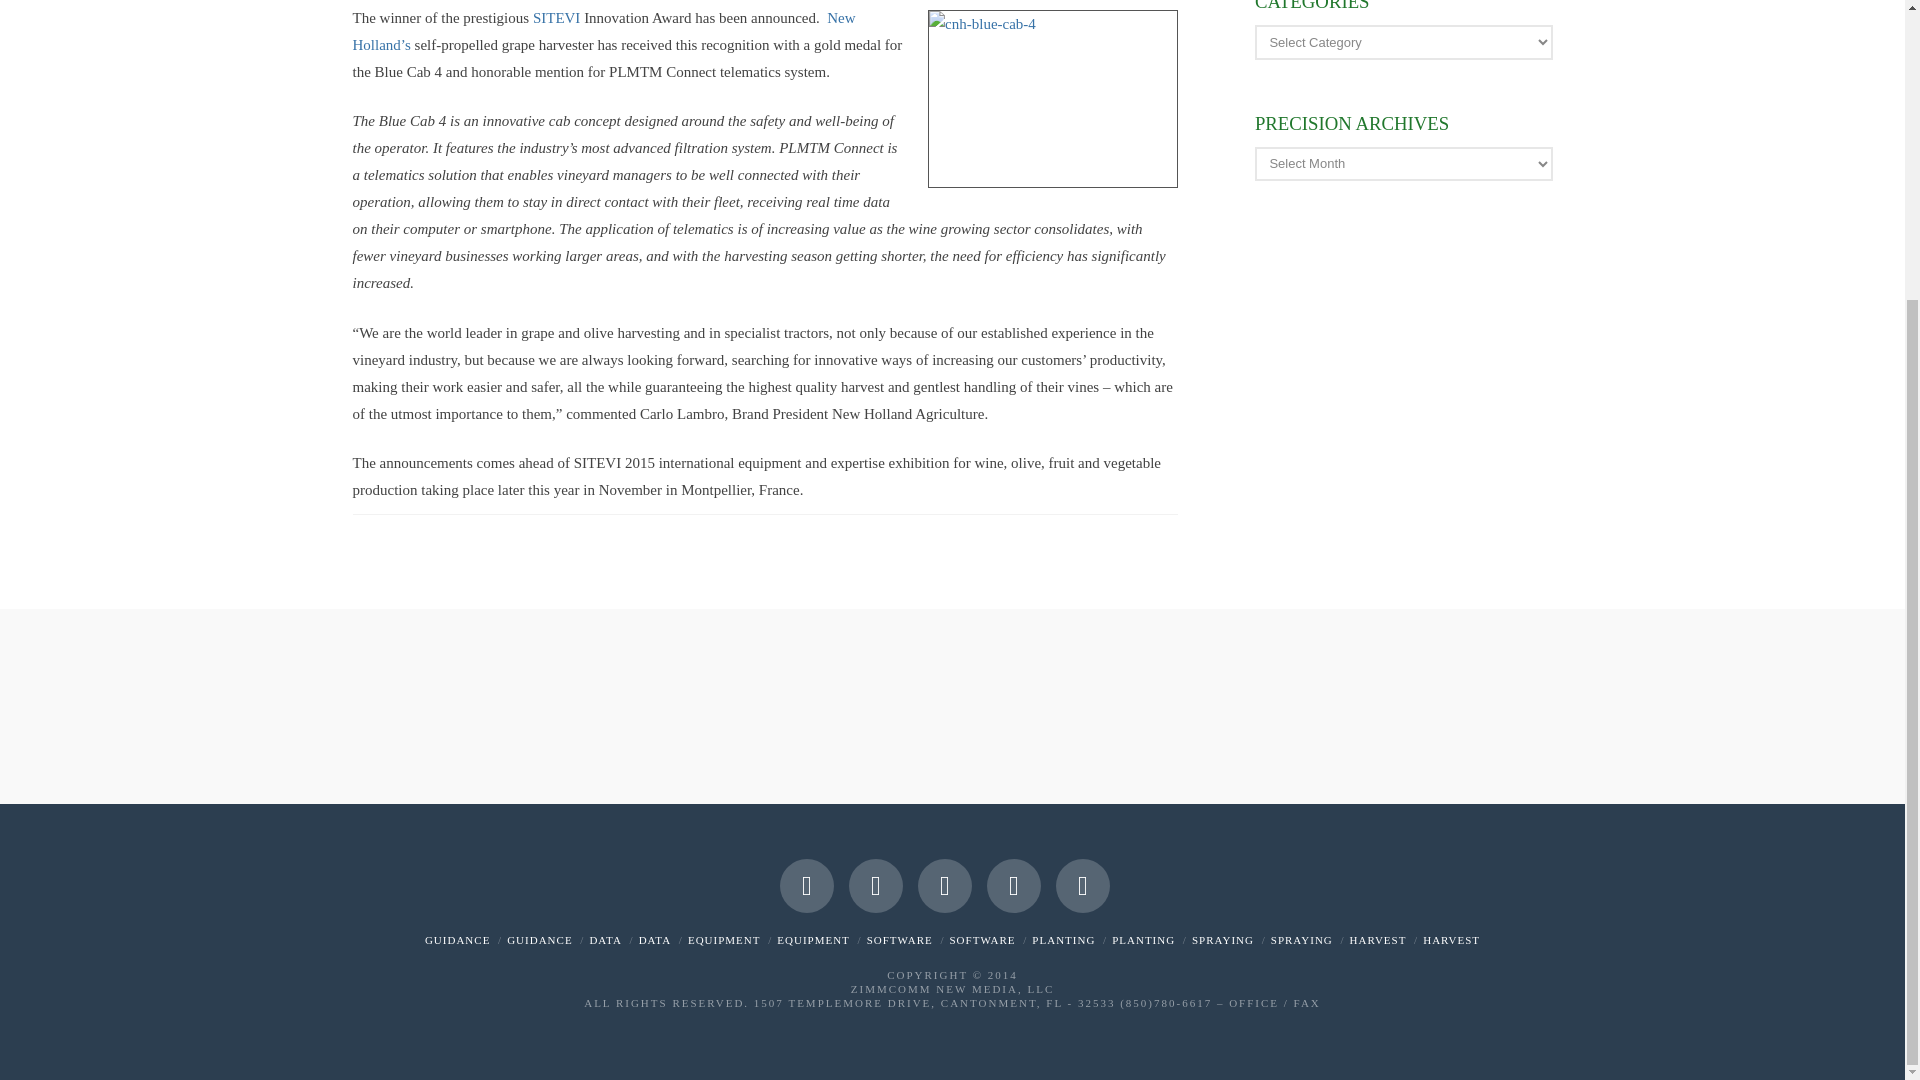 This screenshot has height=1080, width=1920. I want to click on EQUIPMENT, so click(724, 940).